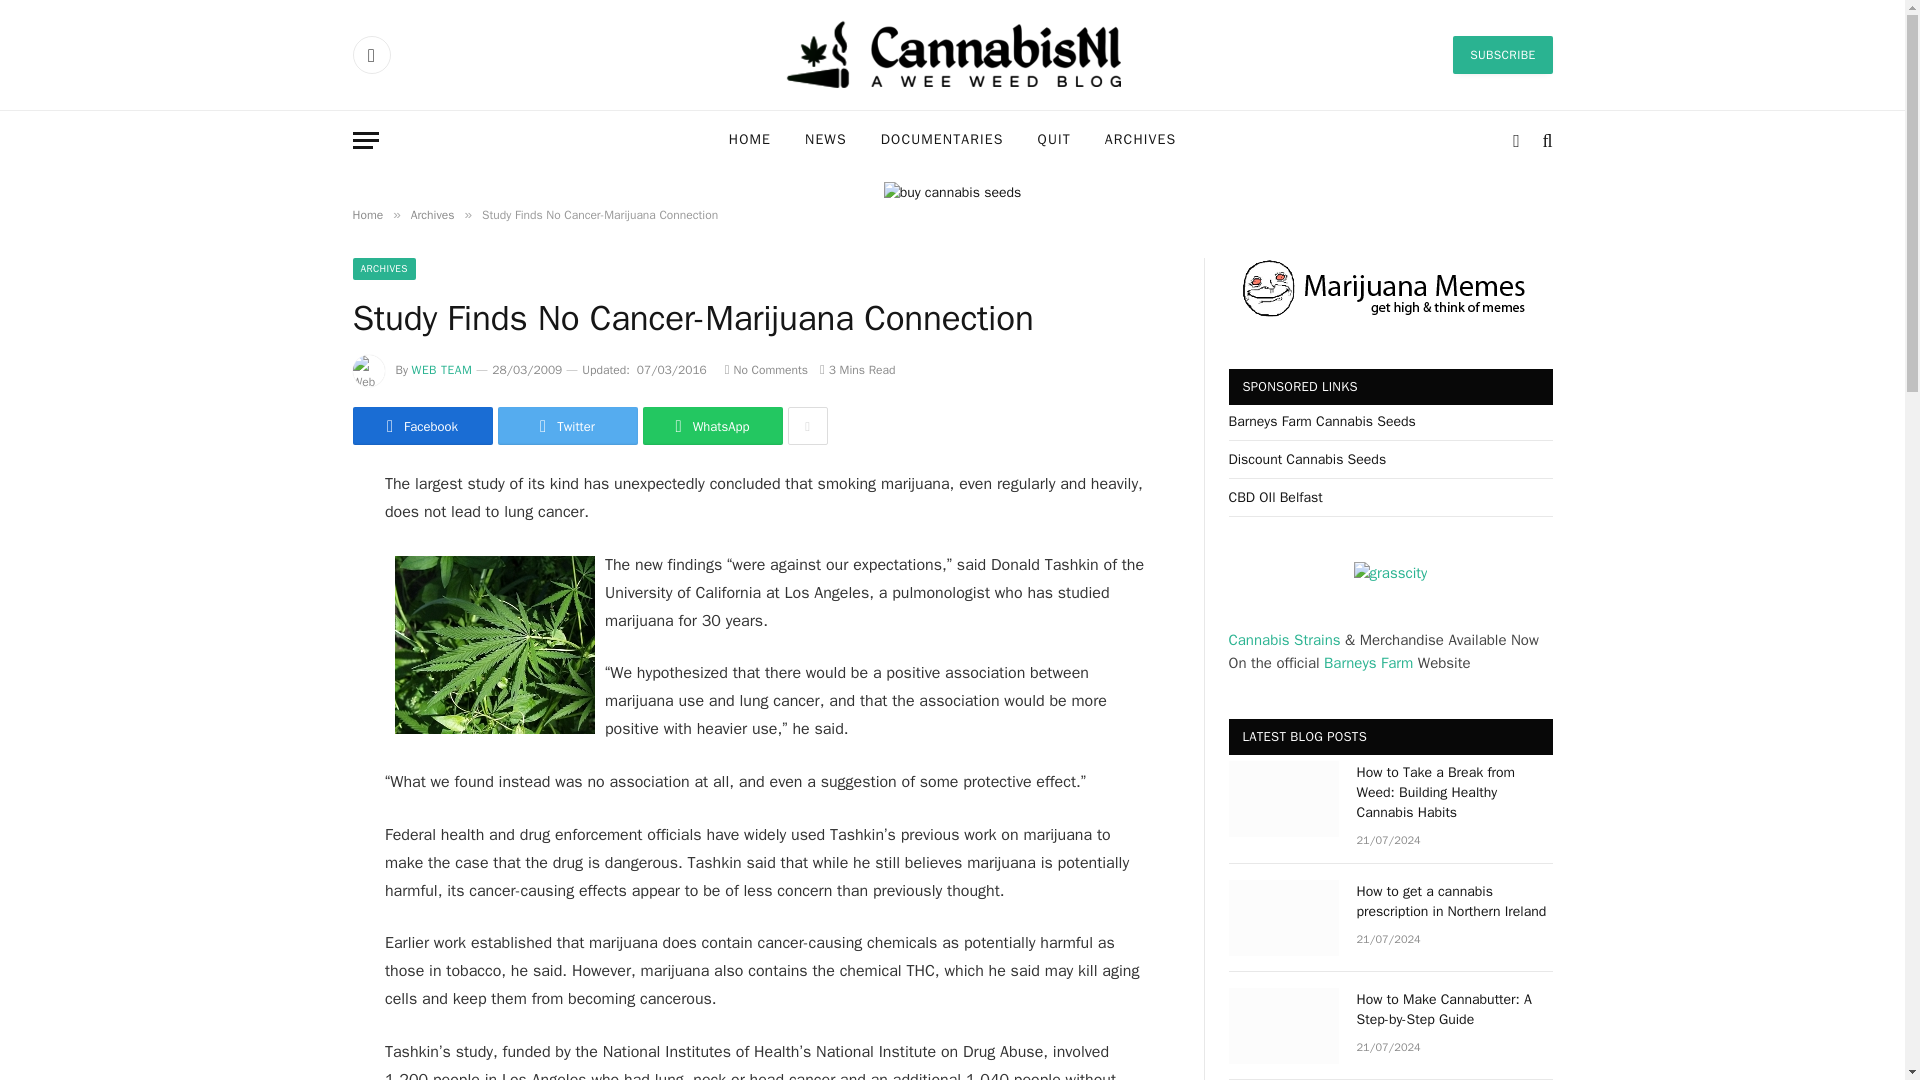 This screenshot has width=1920, height=1080. Describe the element at coordinates (421, 426) in the screenshot. I see `Share on Facebook` at that location.